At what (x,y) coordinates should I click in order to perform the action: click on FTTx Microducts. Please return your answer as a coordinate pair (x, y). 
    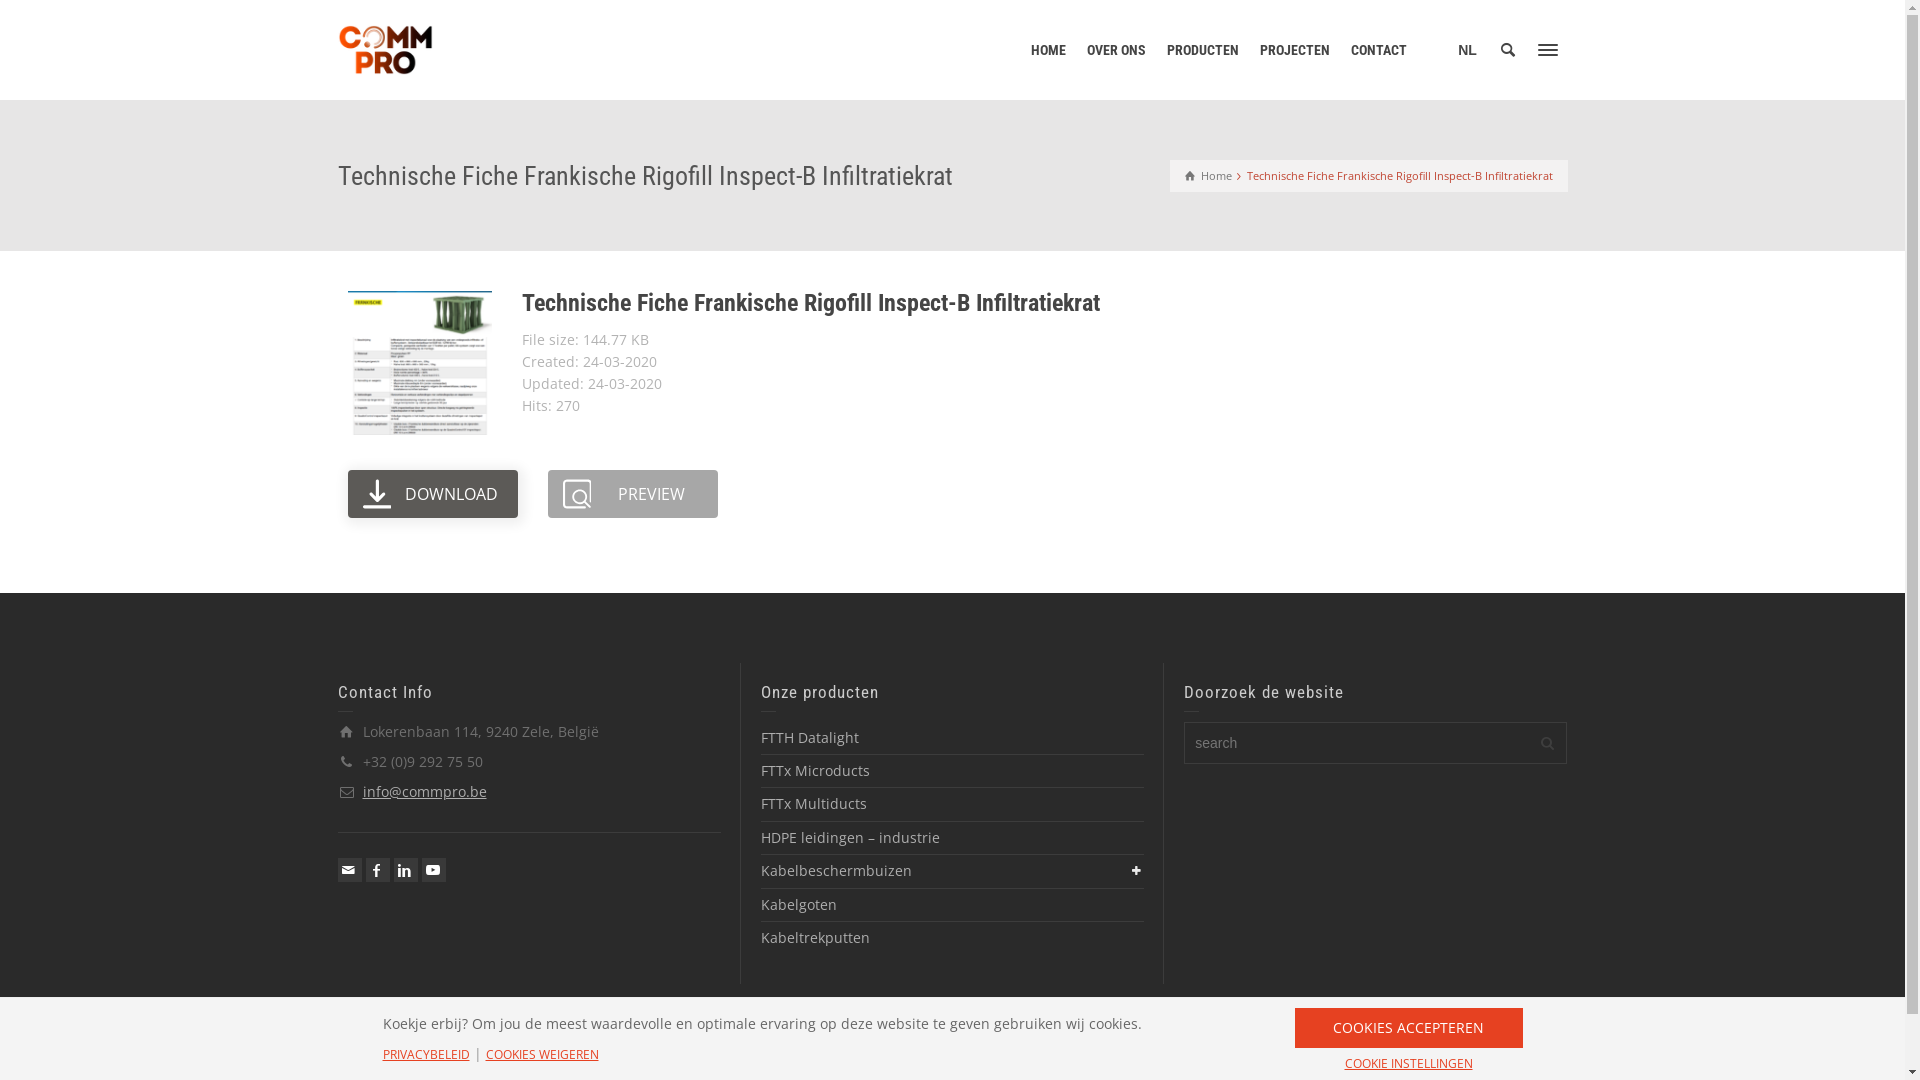
    Looking at the image, I should click on (816, 770).